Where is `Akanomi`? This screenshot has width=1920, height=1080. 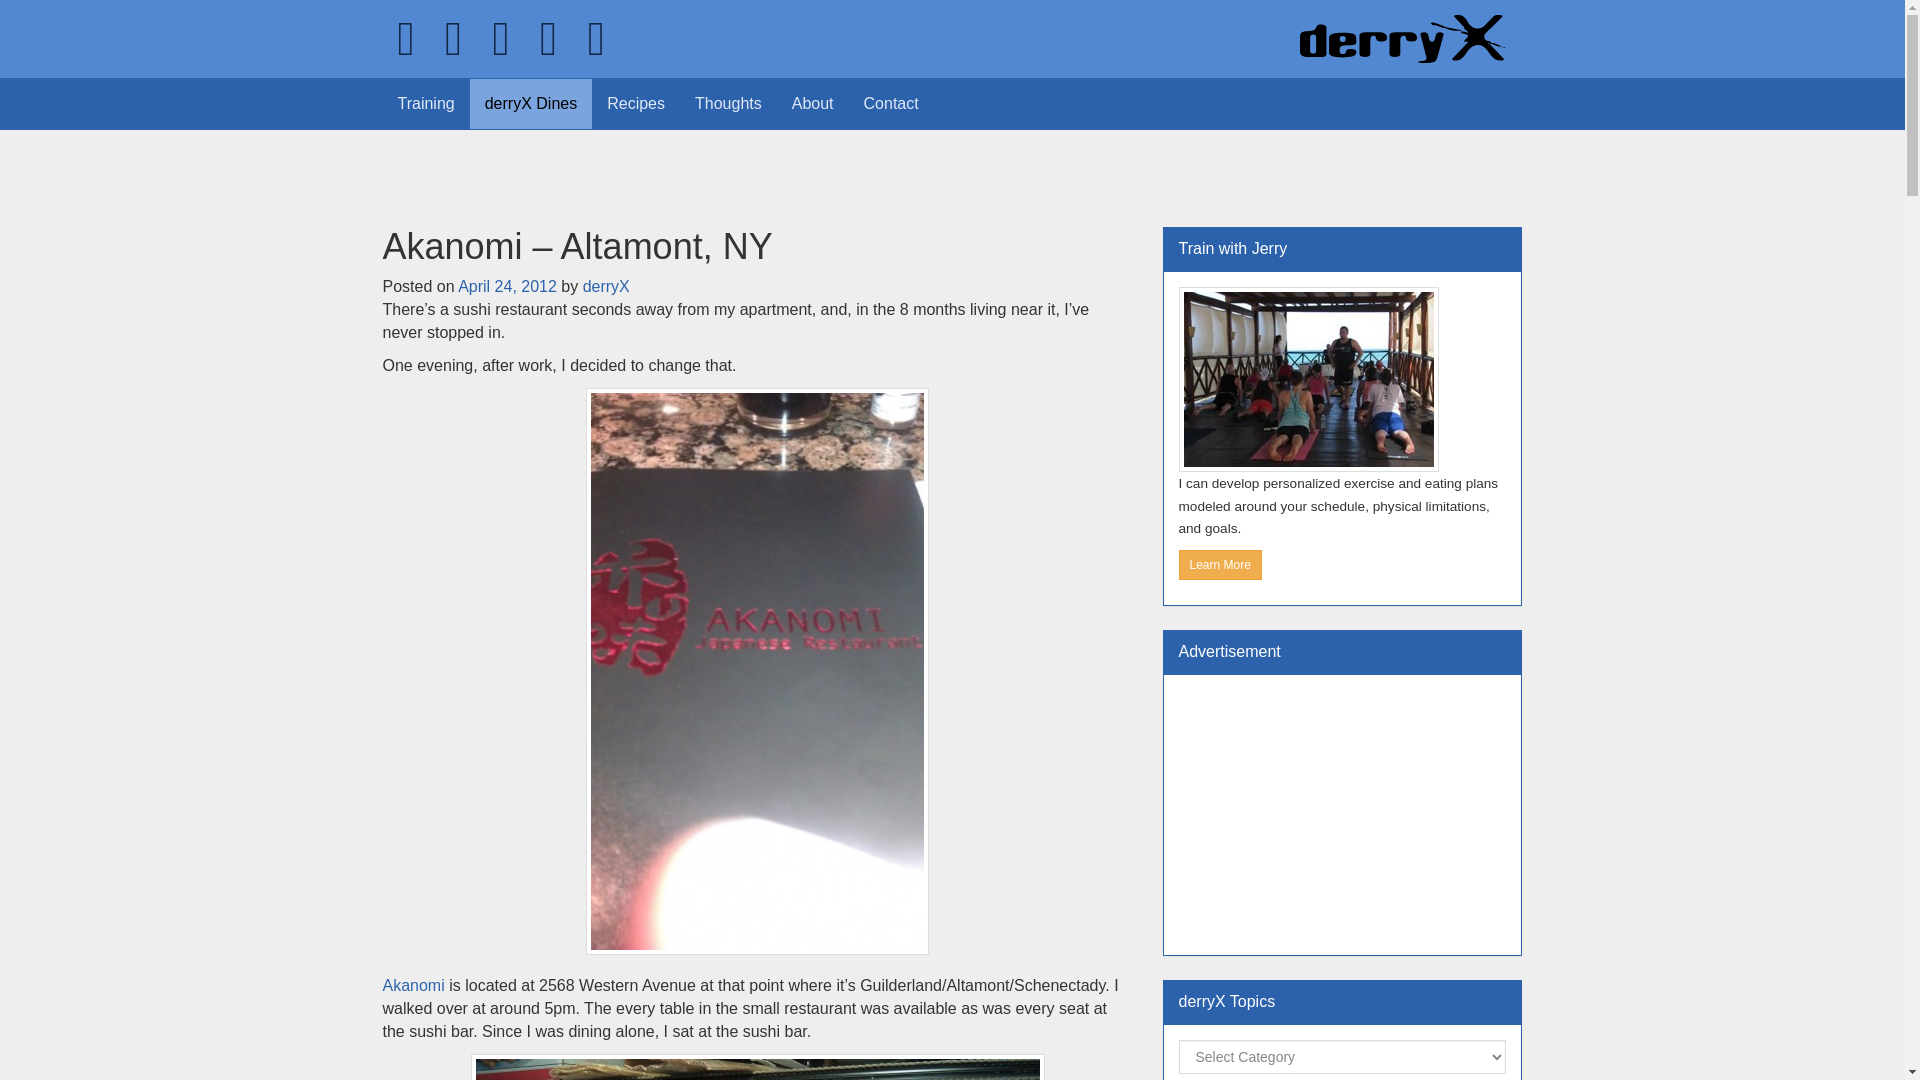
Akanomi is located at coordinates (412, 985).